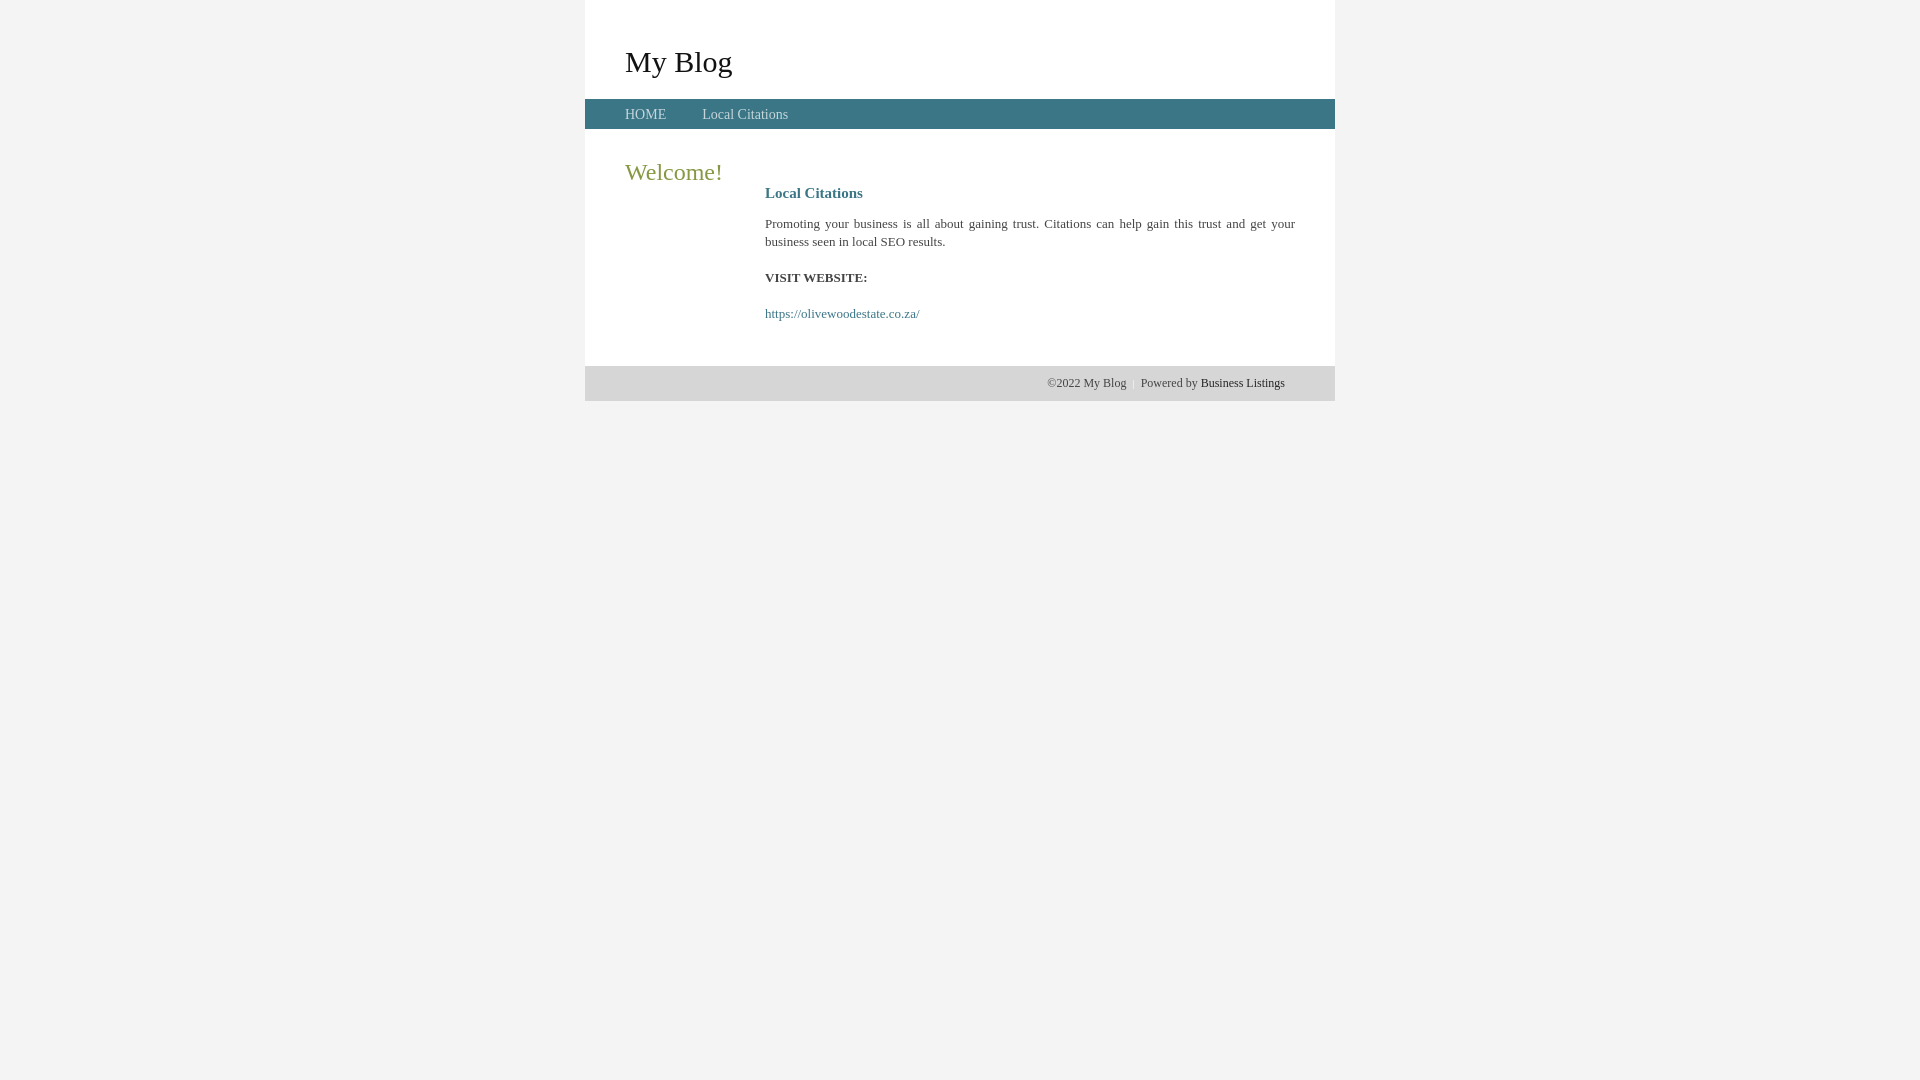 The image size is (1920, 1080). Describe the element at coordinates (842, 314) in the screenshot. I see `https://olivewoodestate.co.za/` at that location.